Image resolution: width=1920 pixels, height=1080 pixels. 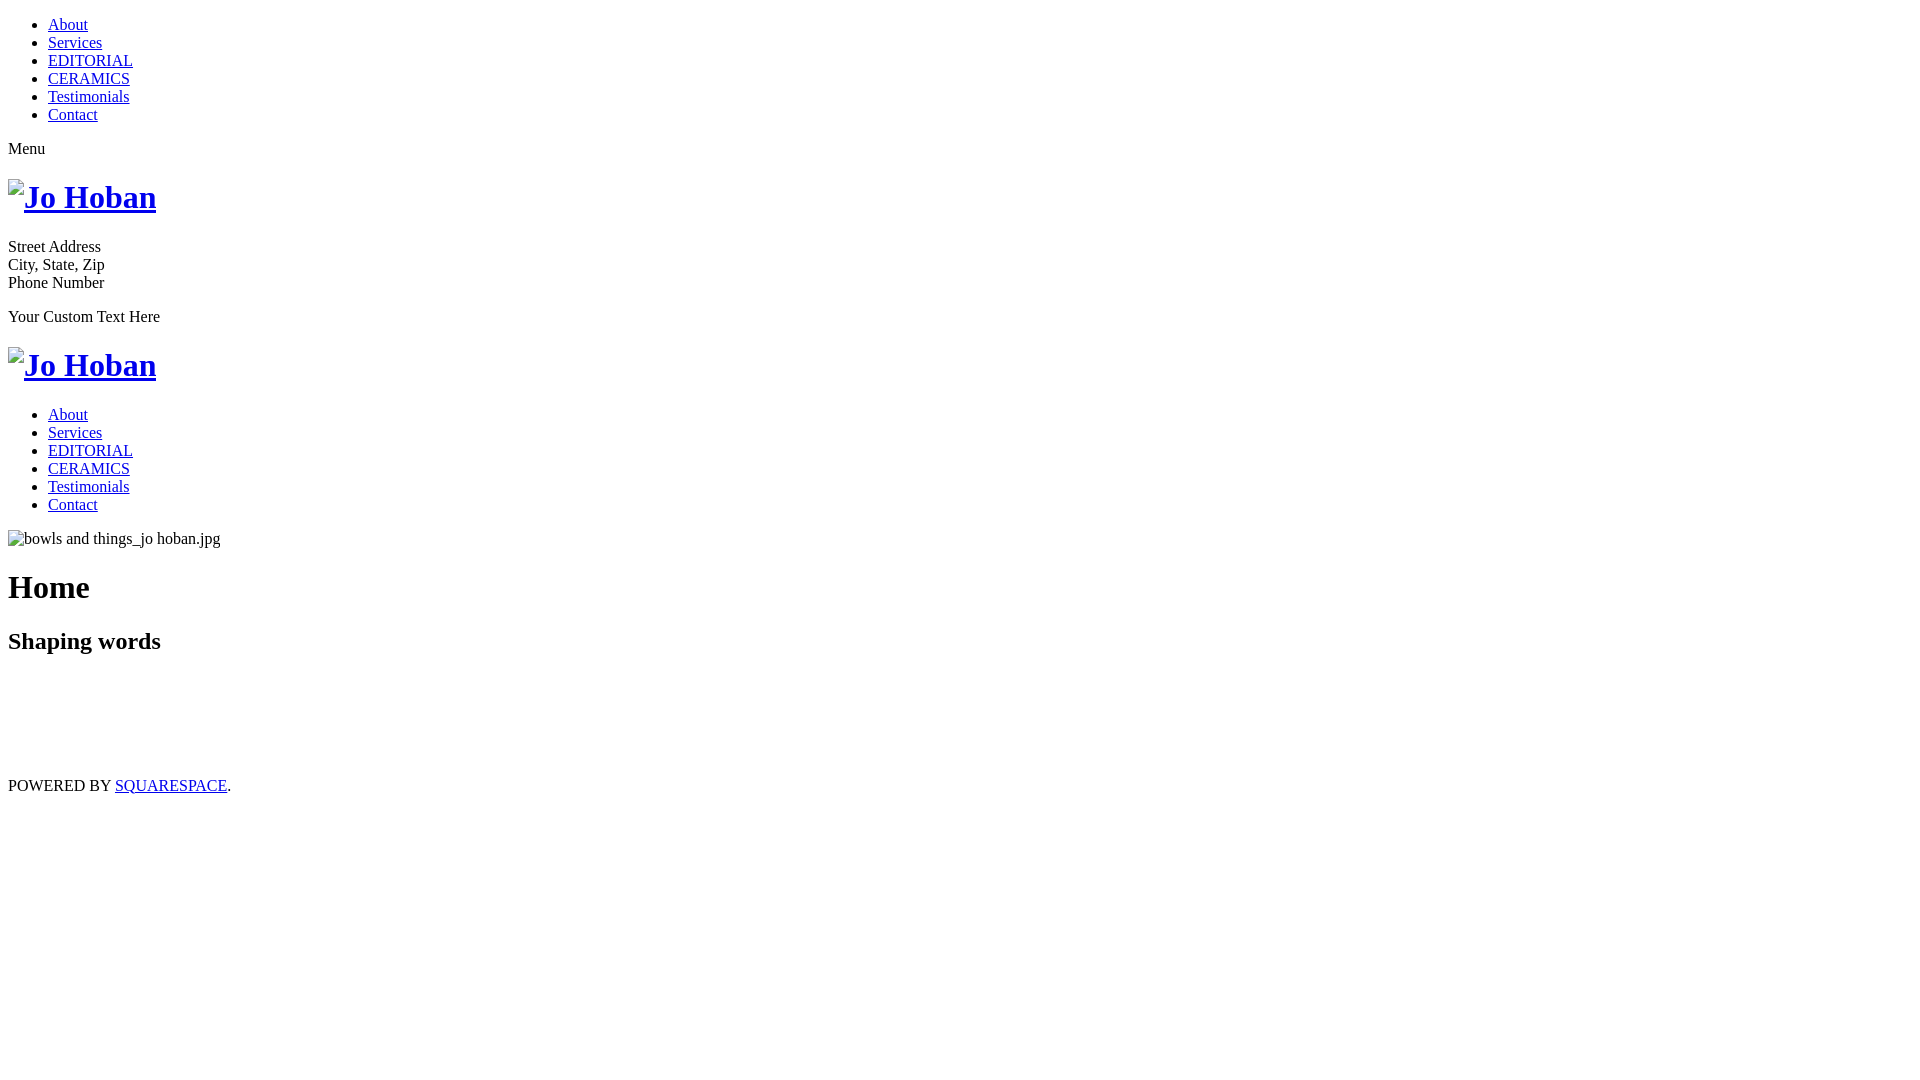 What do you see at coordinates (89, 96) in the screenshot?
I see `Testimonials` at bounding box center [89, 96].